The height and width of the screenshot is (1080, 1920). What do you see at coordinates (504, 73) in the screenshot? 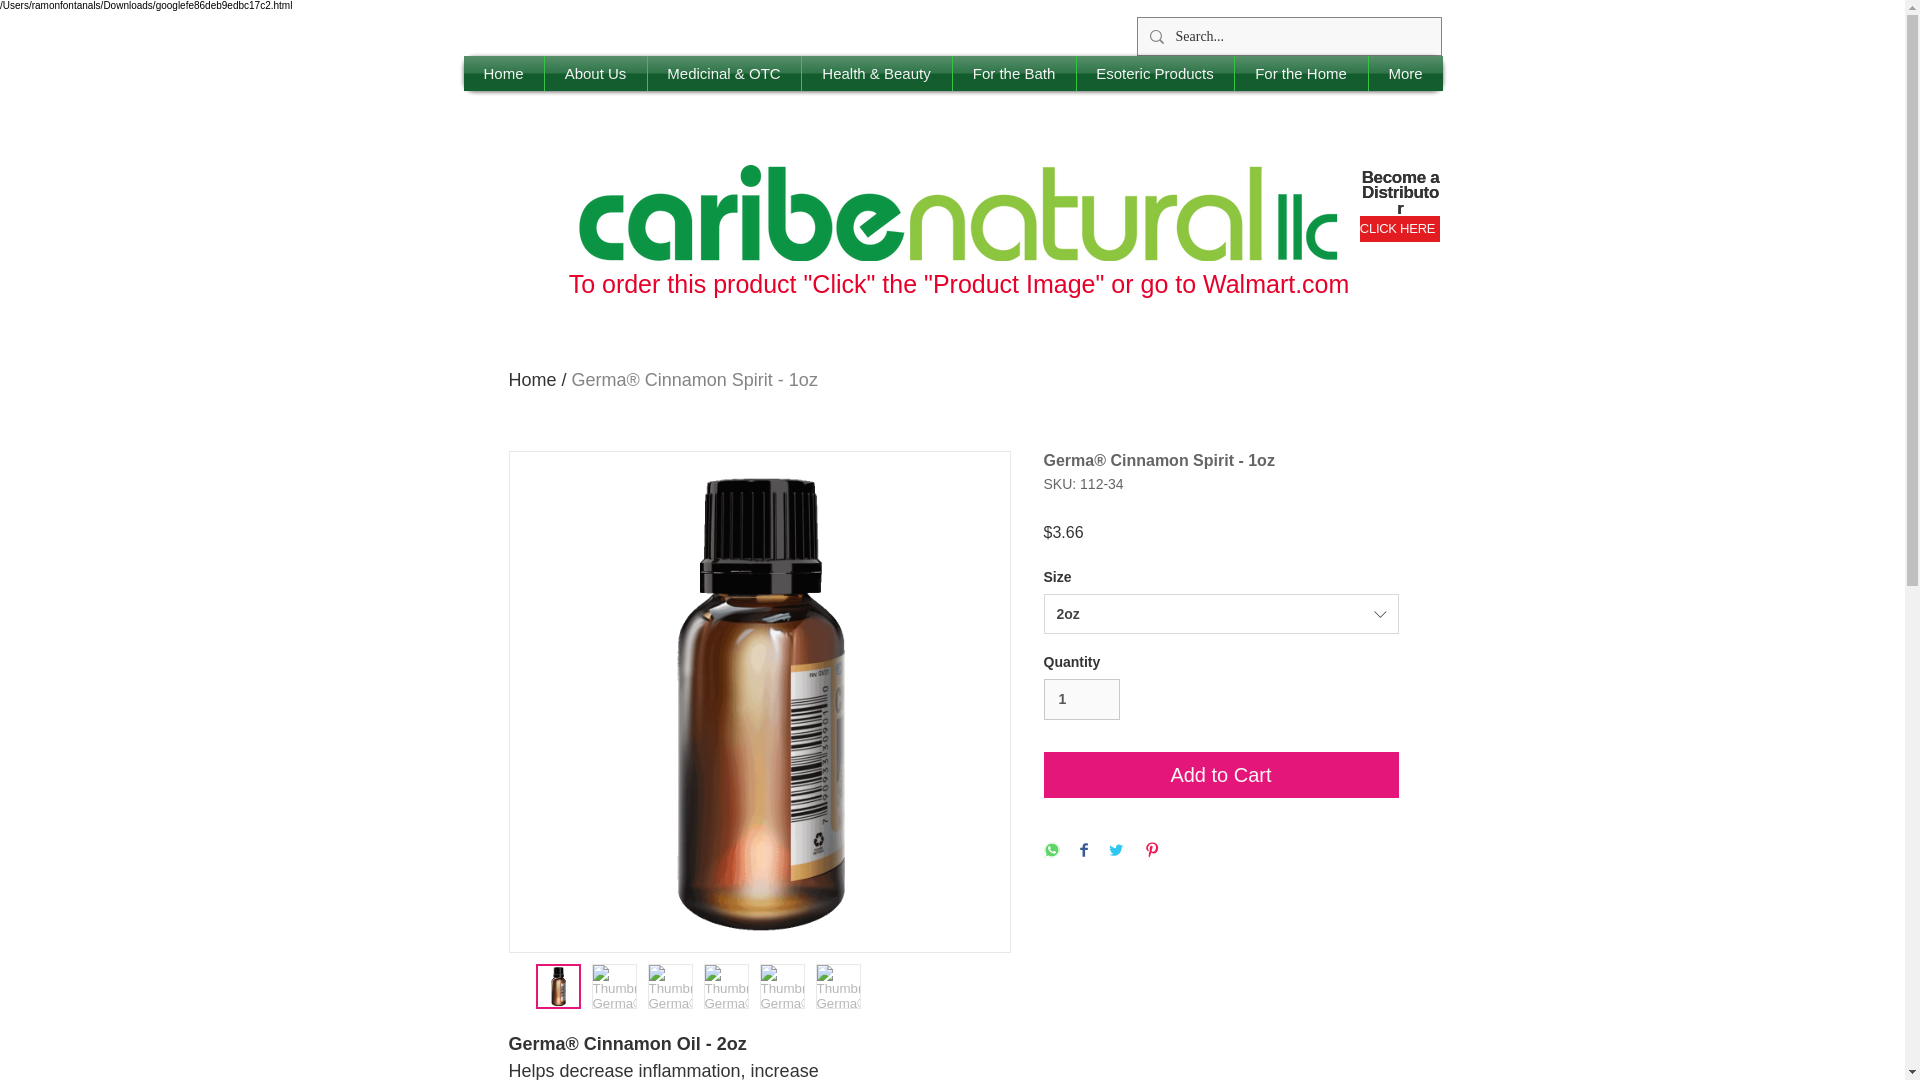
I see `Home` at bounding box center [504, 73].